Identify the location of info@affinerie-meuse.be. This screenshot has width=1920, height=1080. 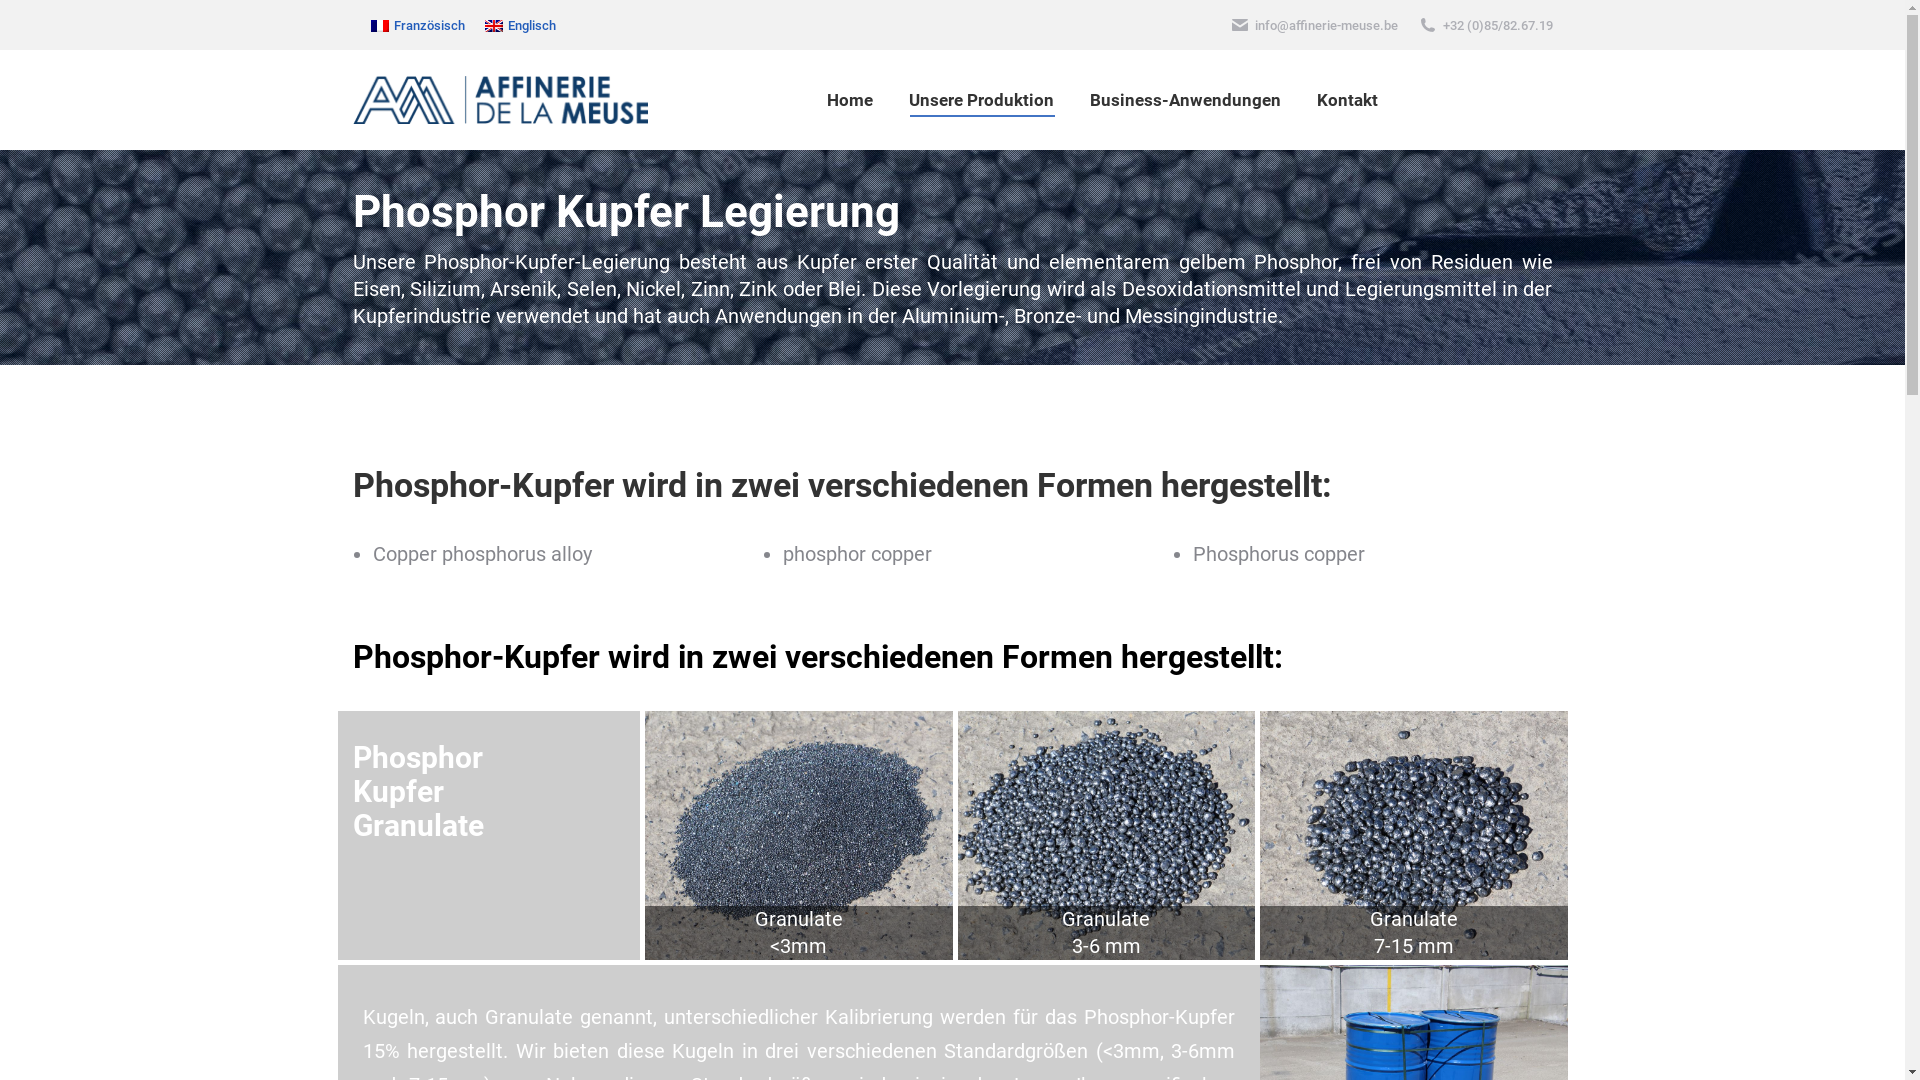
(1326, 26).